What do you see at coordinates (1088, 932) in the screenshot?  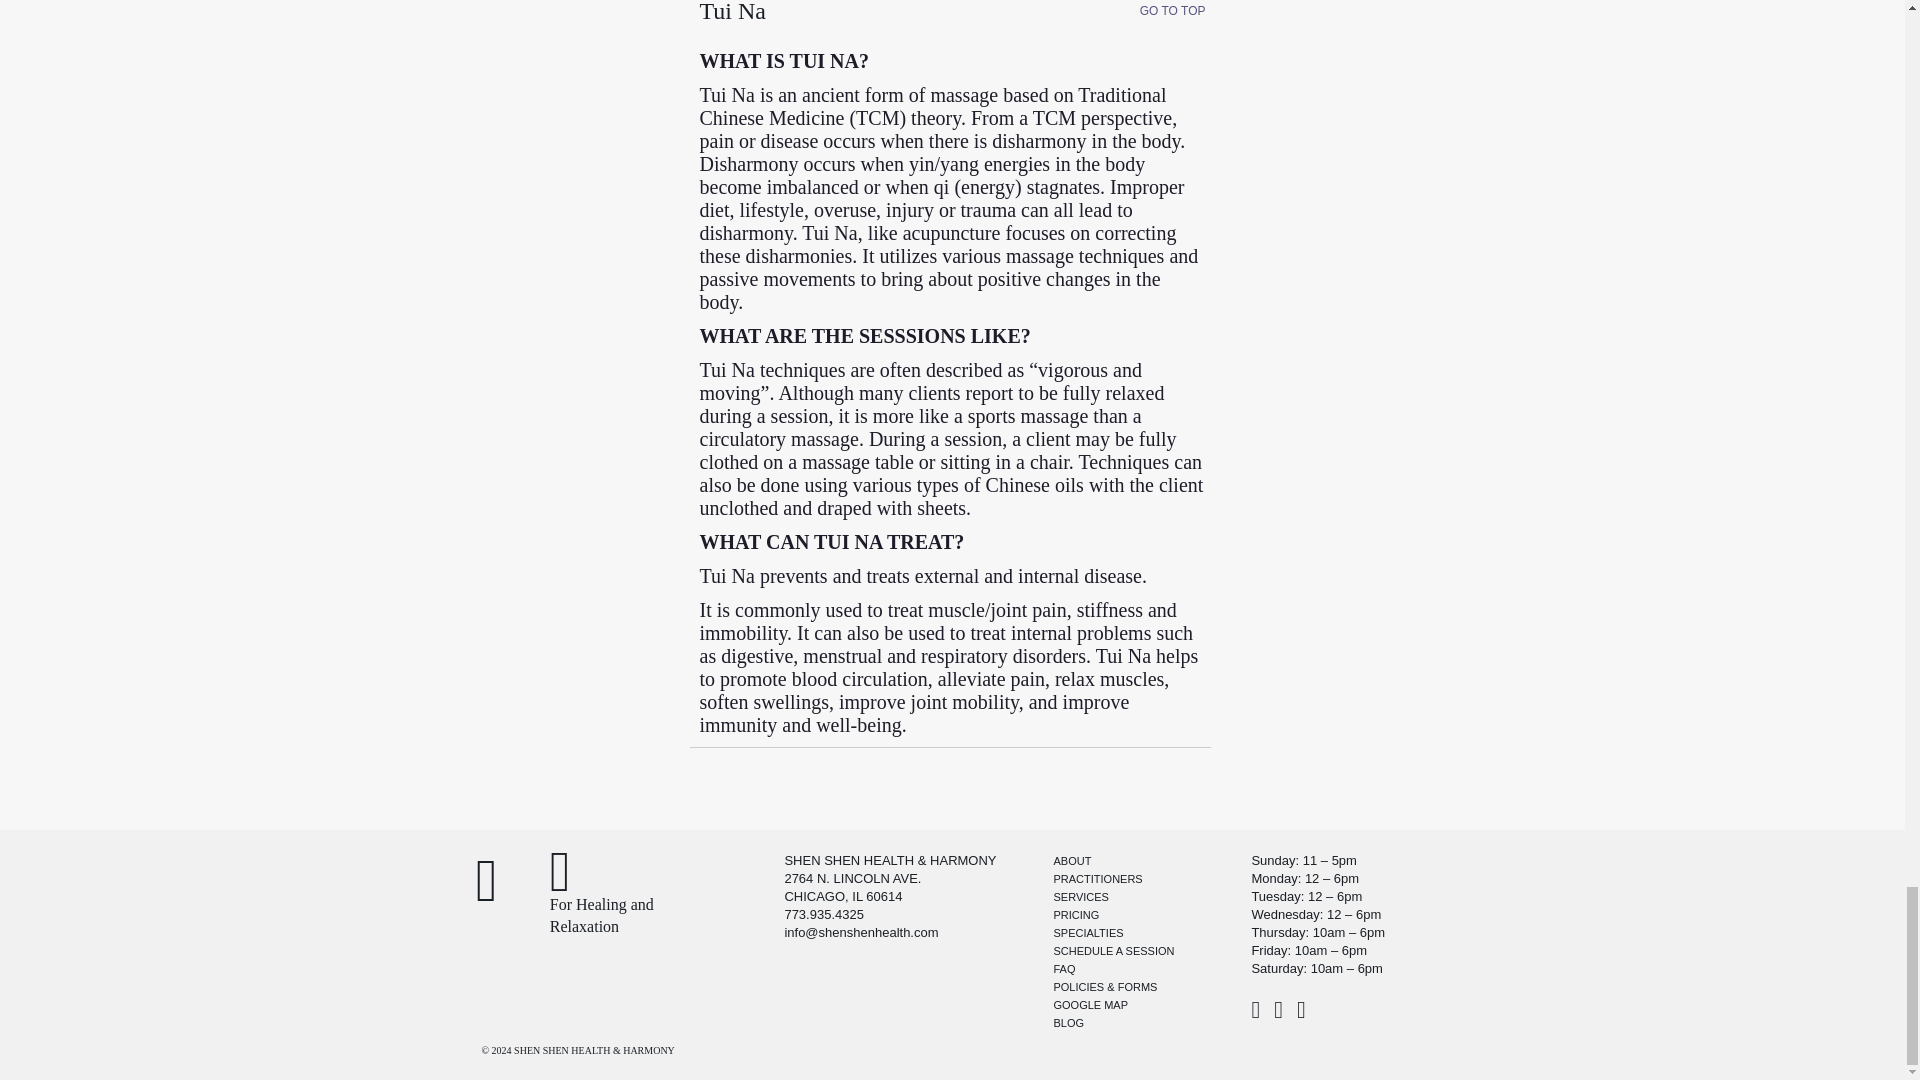 I see `SPECIALTIES` at bounding box center [1088, 932].